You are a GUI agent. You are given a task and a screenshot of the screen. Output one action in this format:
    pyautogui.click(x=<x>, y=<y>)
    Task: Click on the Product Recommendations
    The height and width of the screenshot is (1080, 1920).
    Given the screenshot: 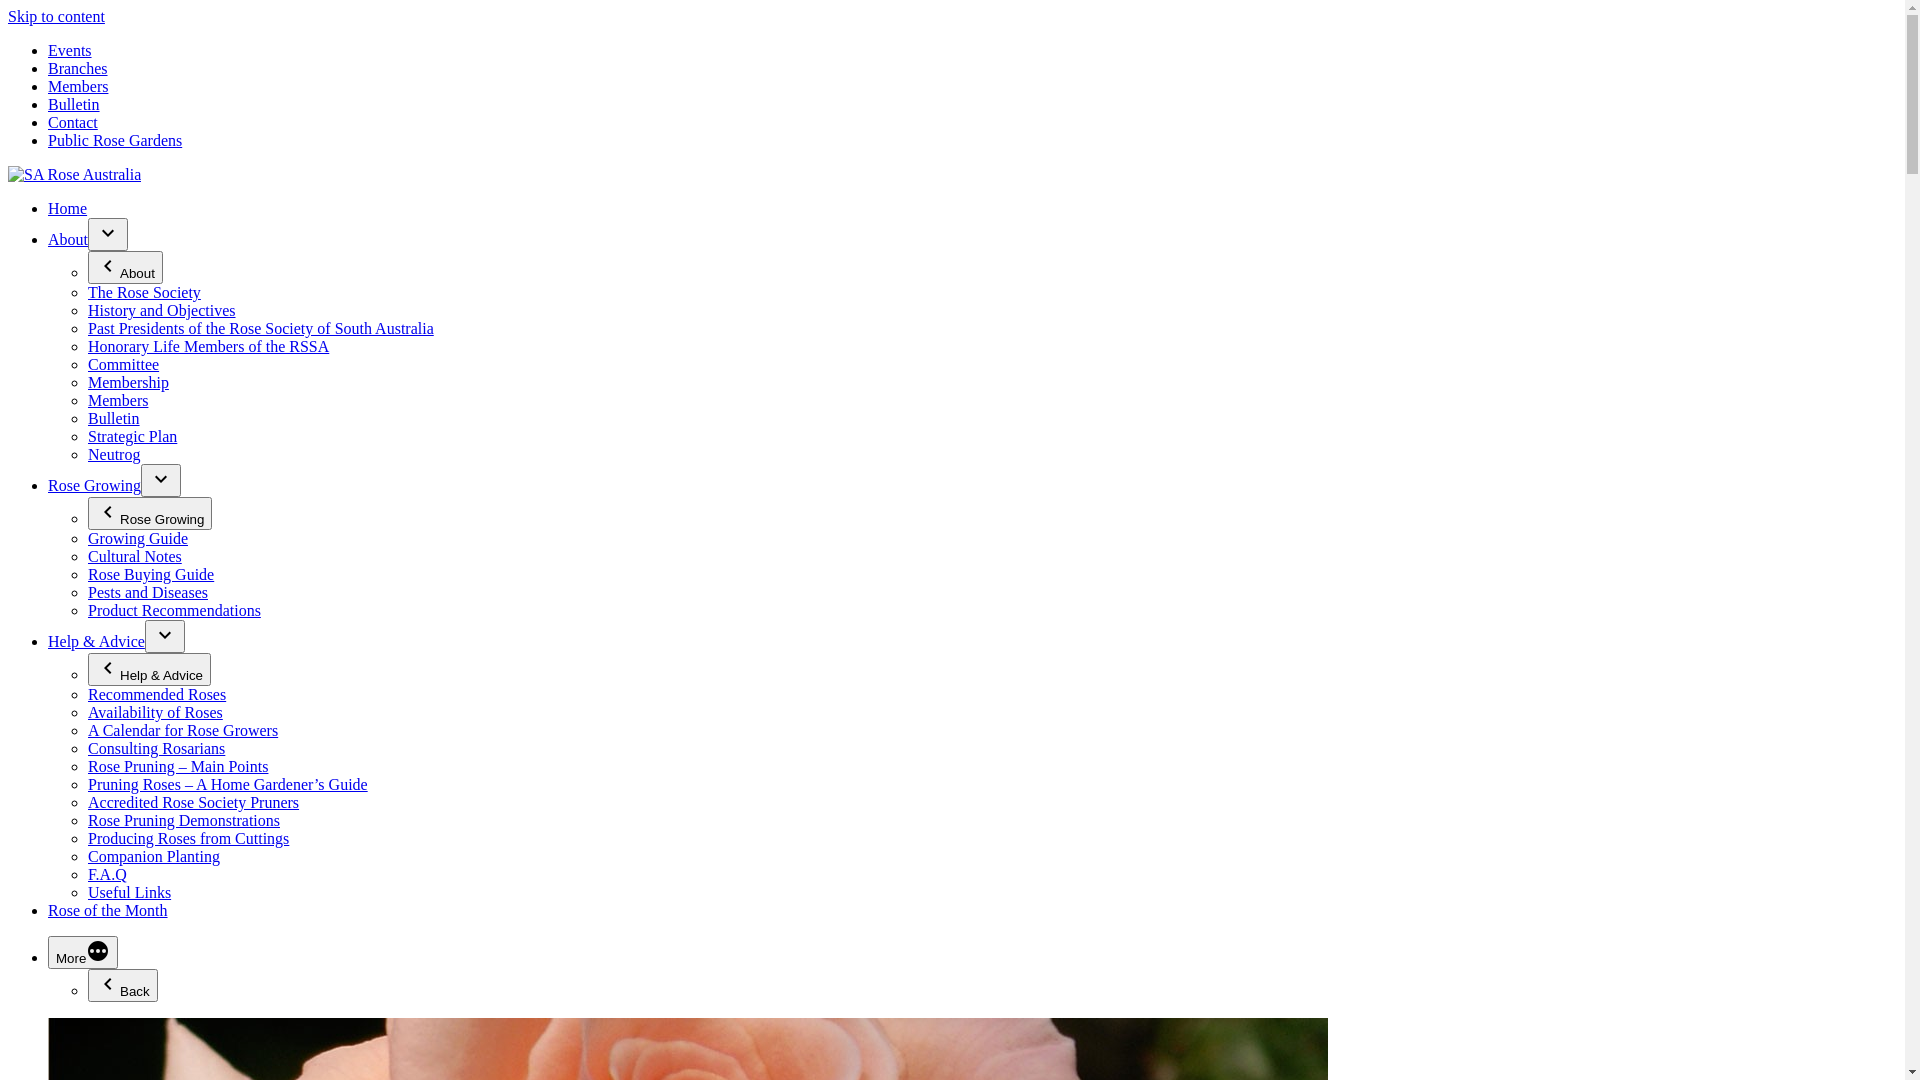 What is the action you would take?
    pyautogui.click(x=174, y=610)
    